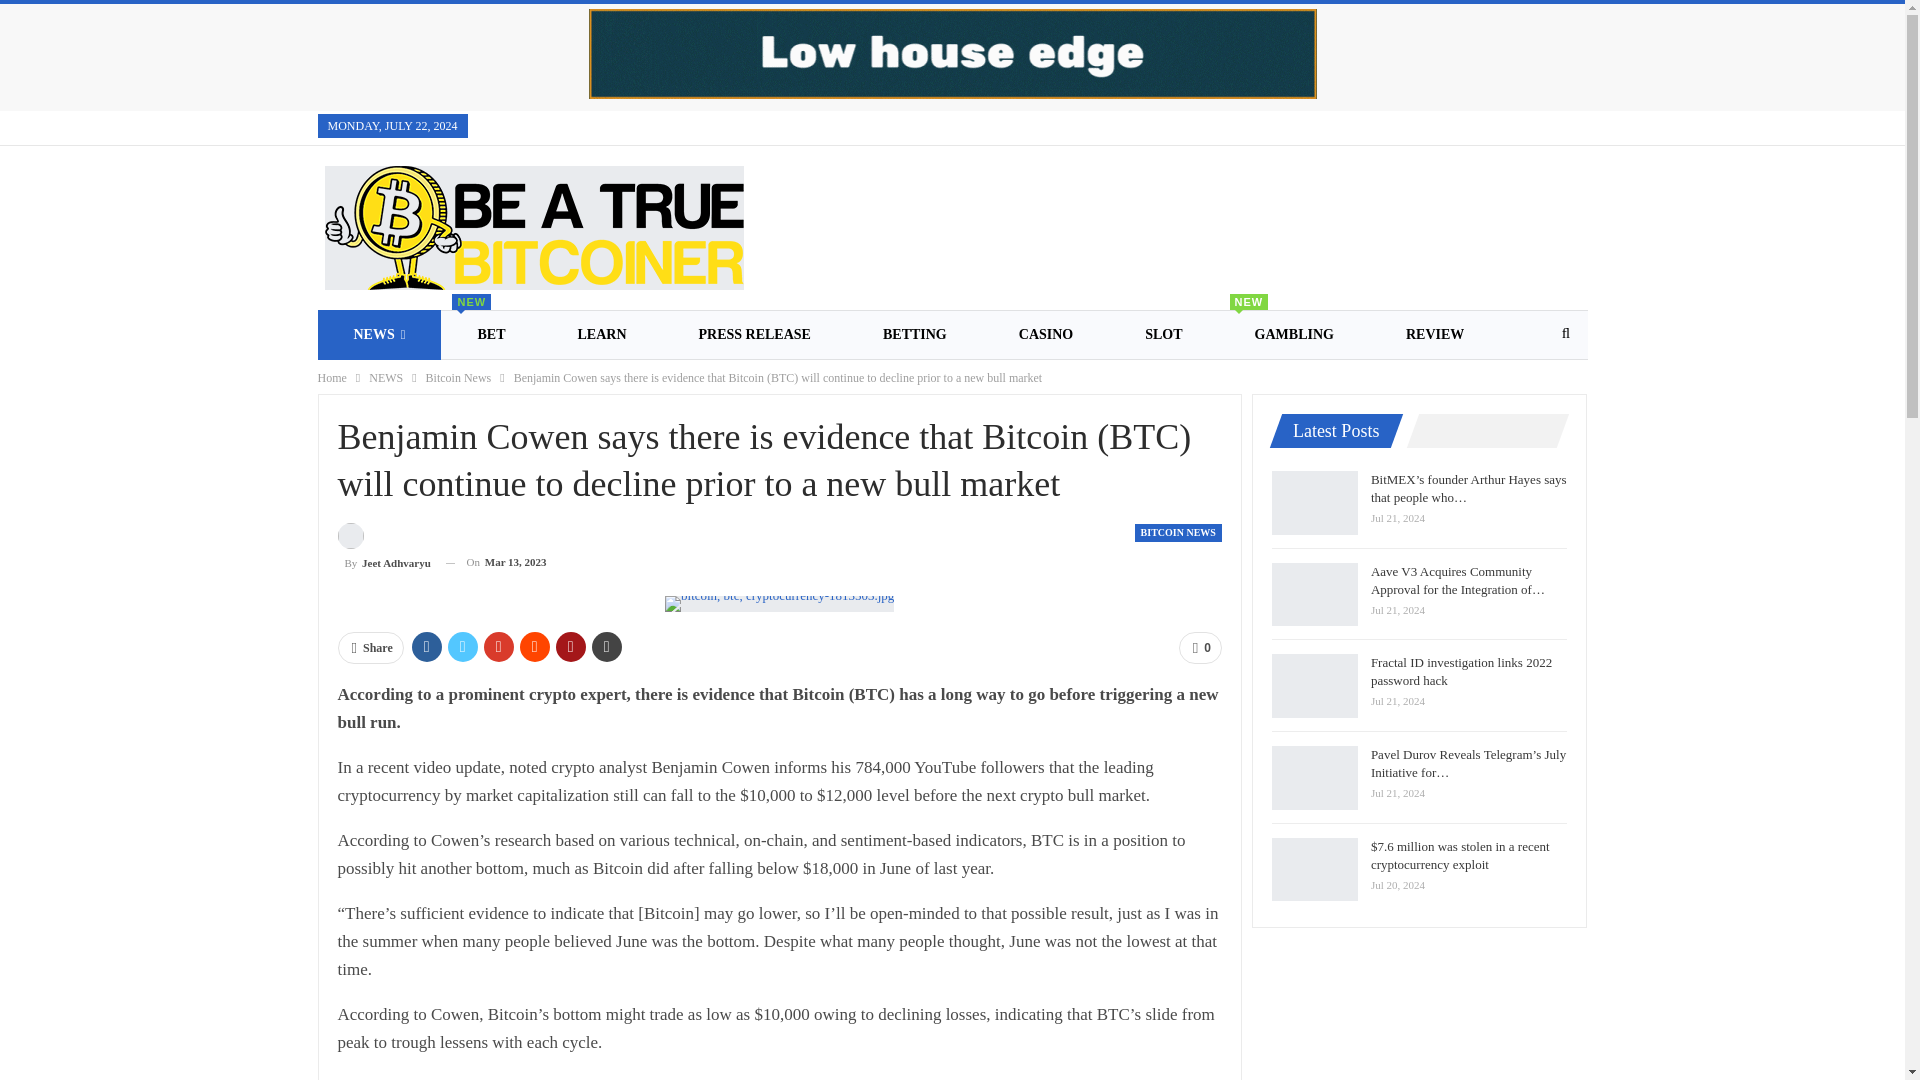 The height and width of the screenshot is (1080, 1920). I want to click on REVIEW, so click(1031, 384).